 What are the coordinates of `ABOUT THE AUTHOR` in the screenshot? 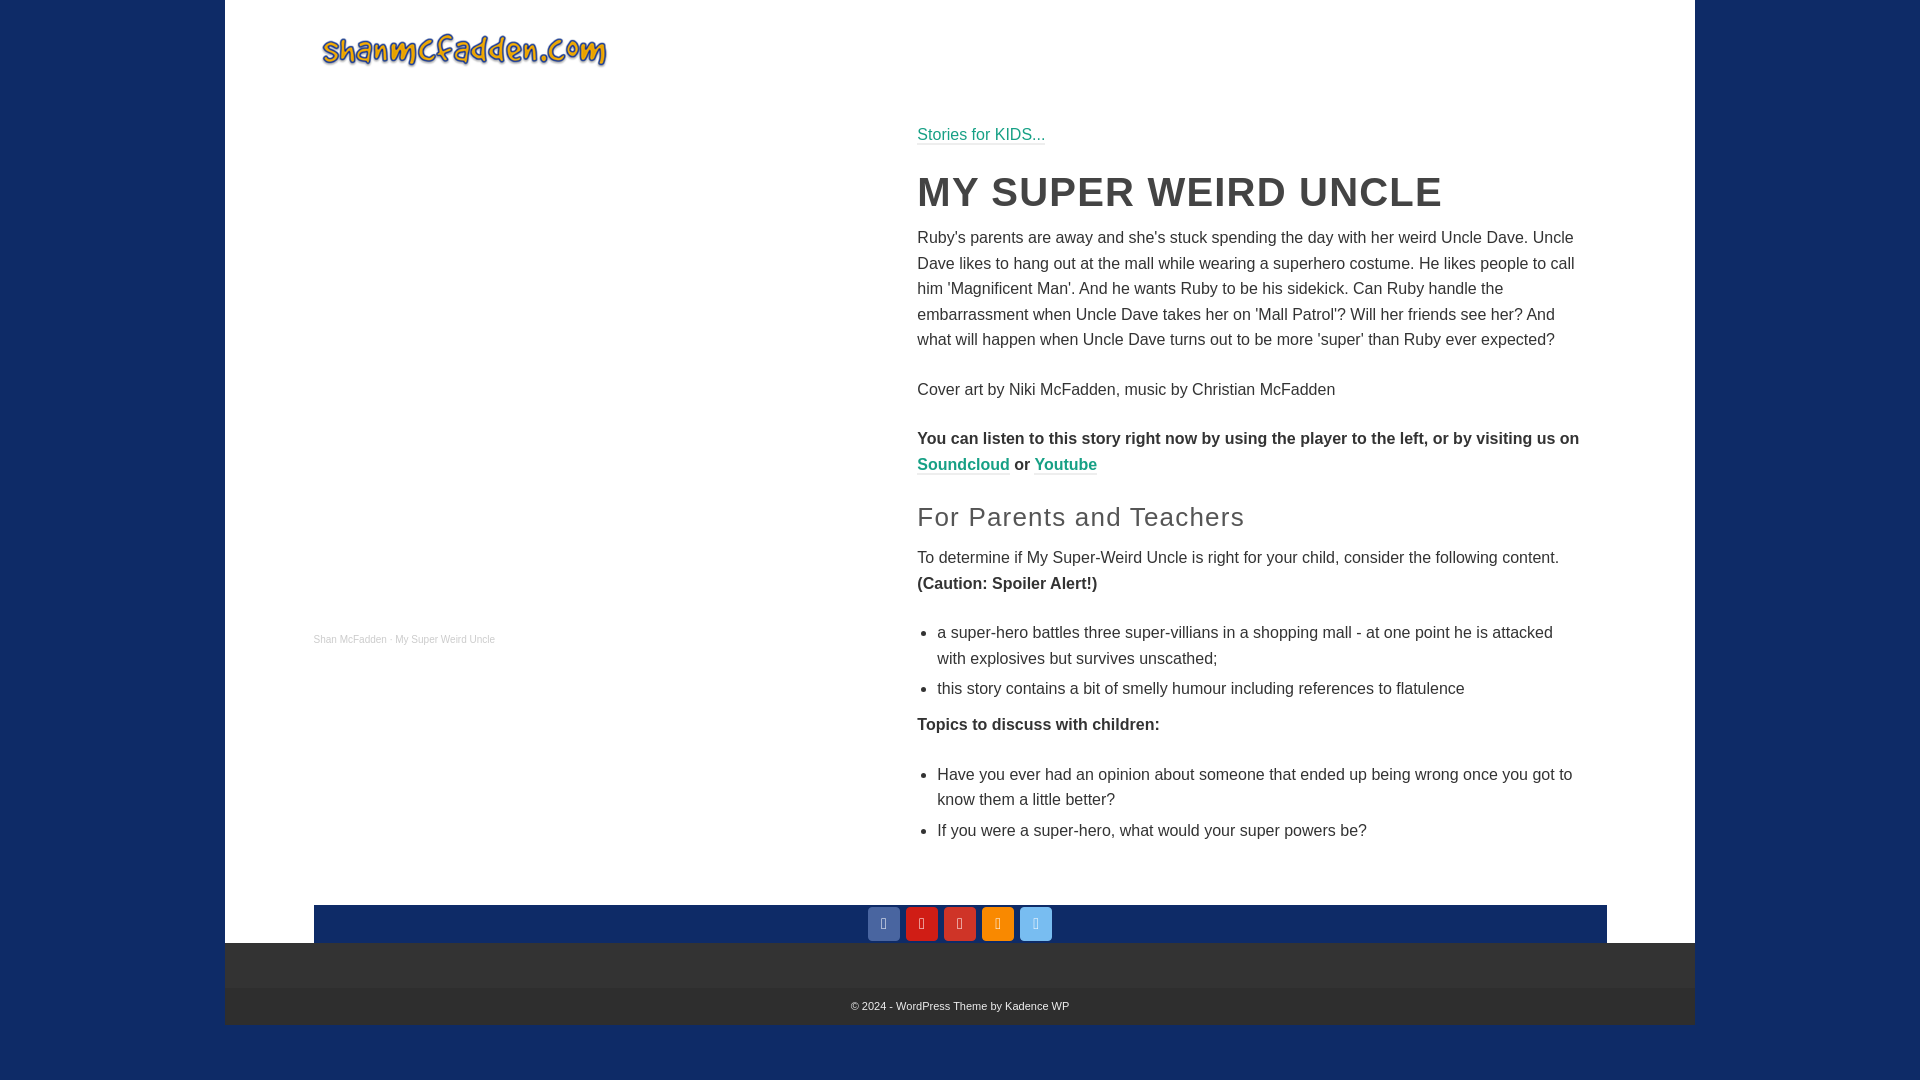 It's located at (1380, 50).